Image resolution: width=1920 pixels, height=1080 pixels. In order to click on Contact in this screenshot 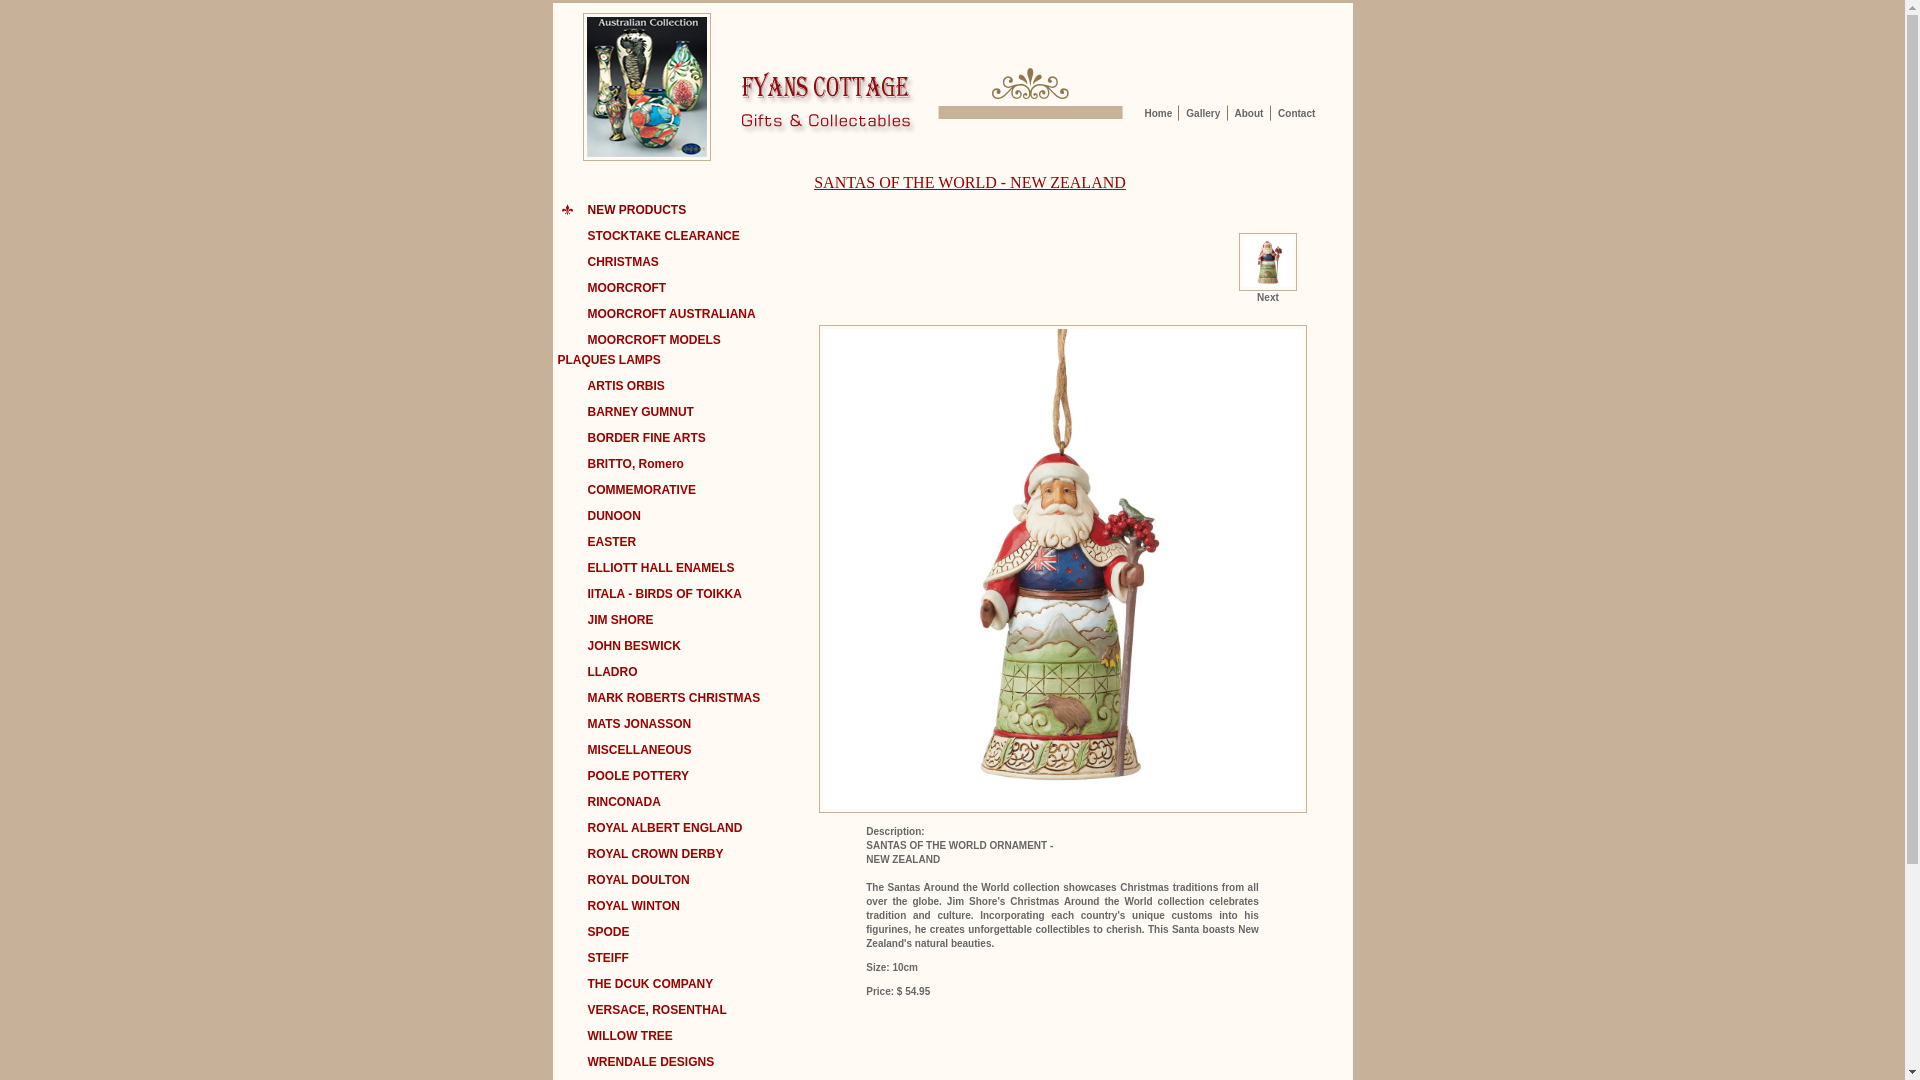, I will do `click(1296, 114)`.